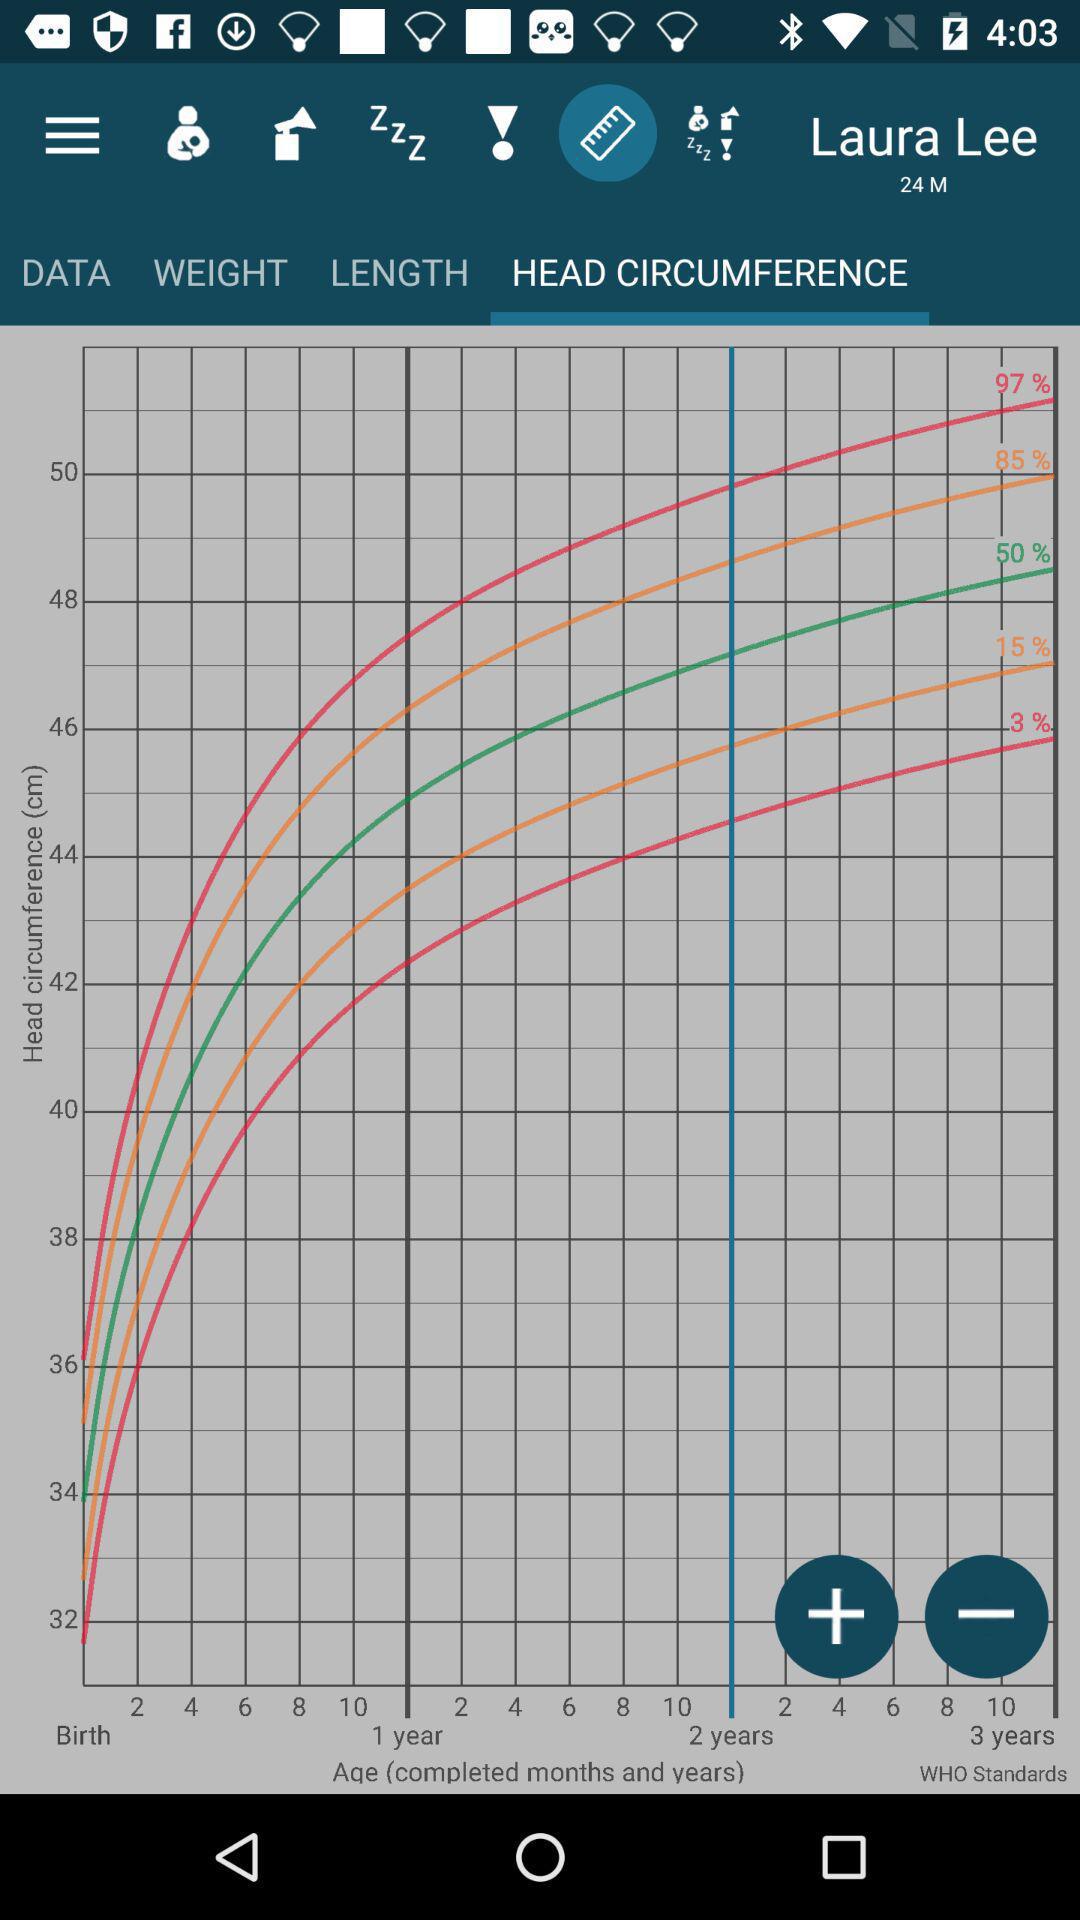 The image size is (1080, 1920). Describe the element at coordinates (72, 135) in the screenshot. I see `click on menu icon` at that location.